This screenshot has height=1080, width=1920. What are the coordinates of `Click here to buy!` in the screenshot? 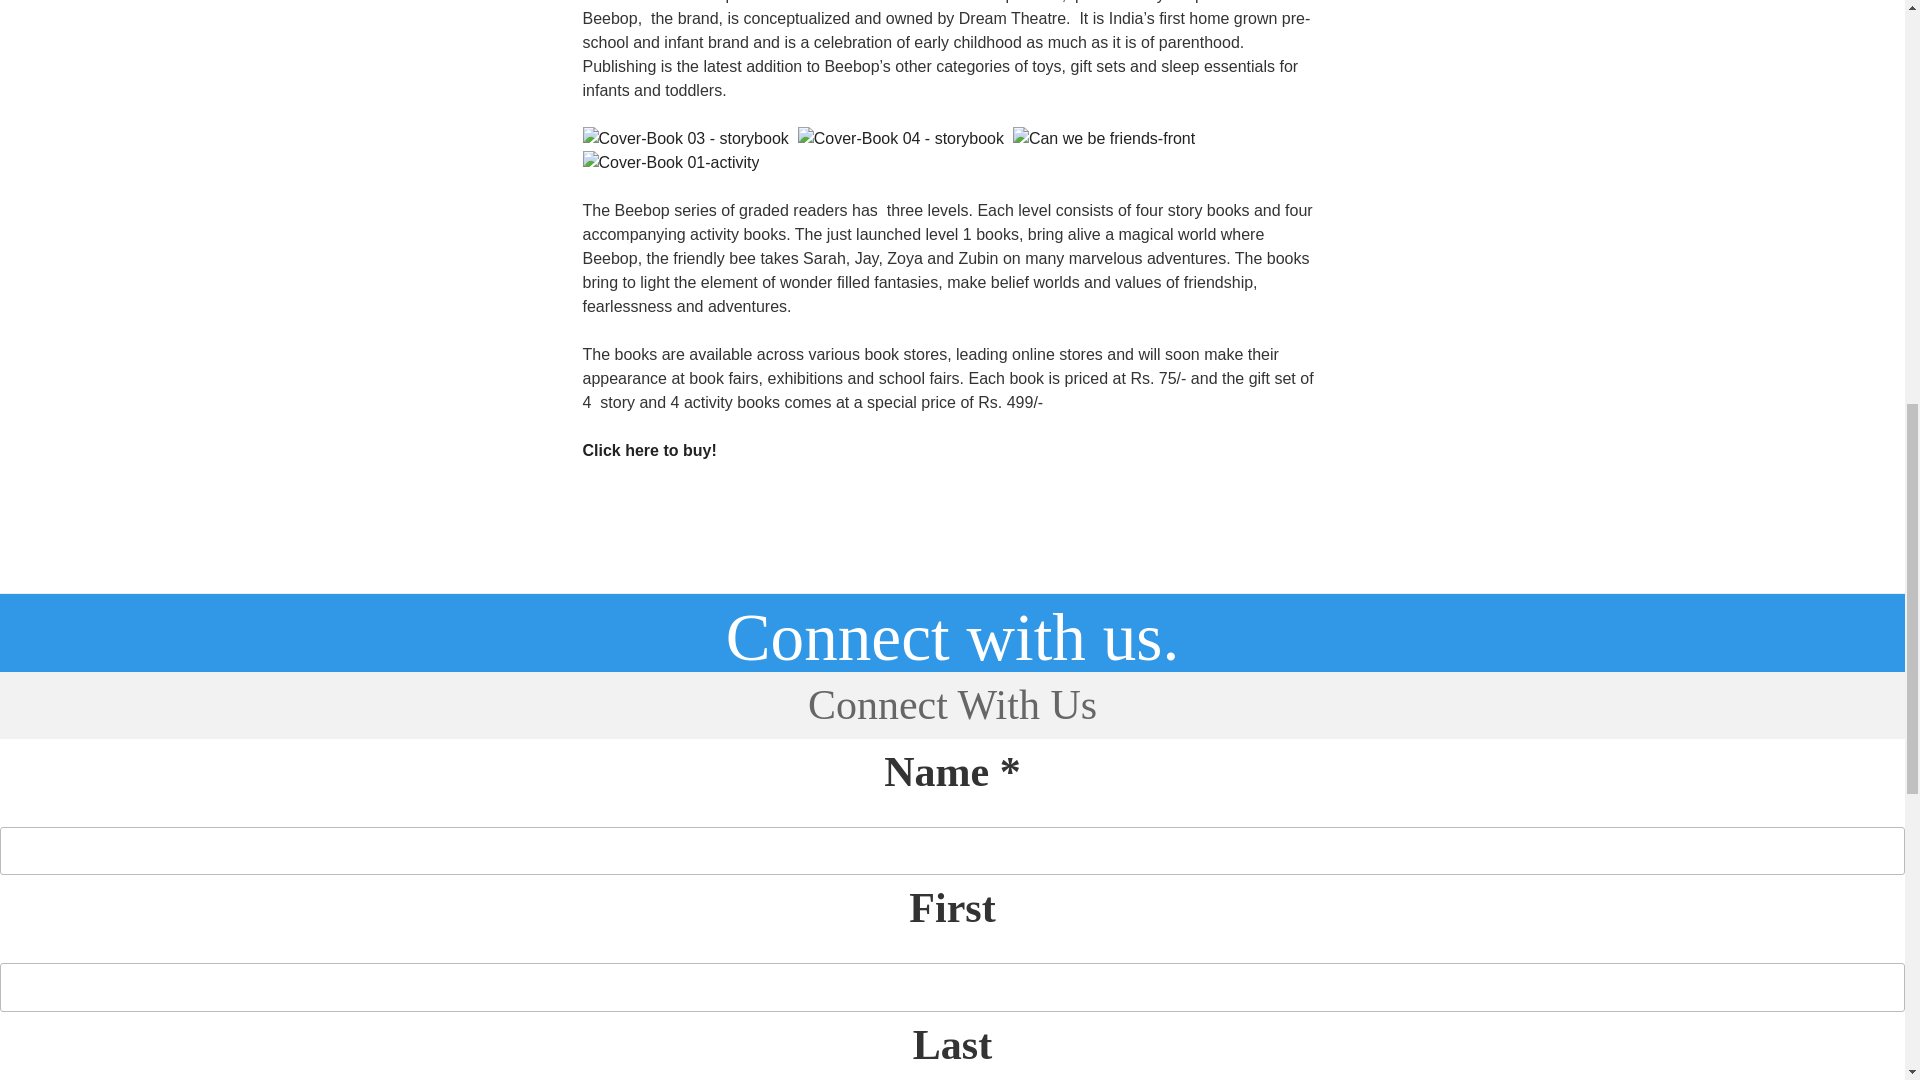 It's located at (648, 450).